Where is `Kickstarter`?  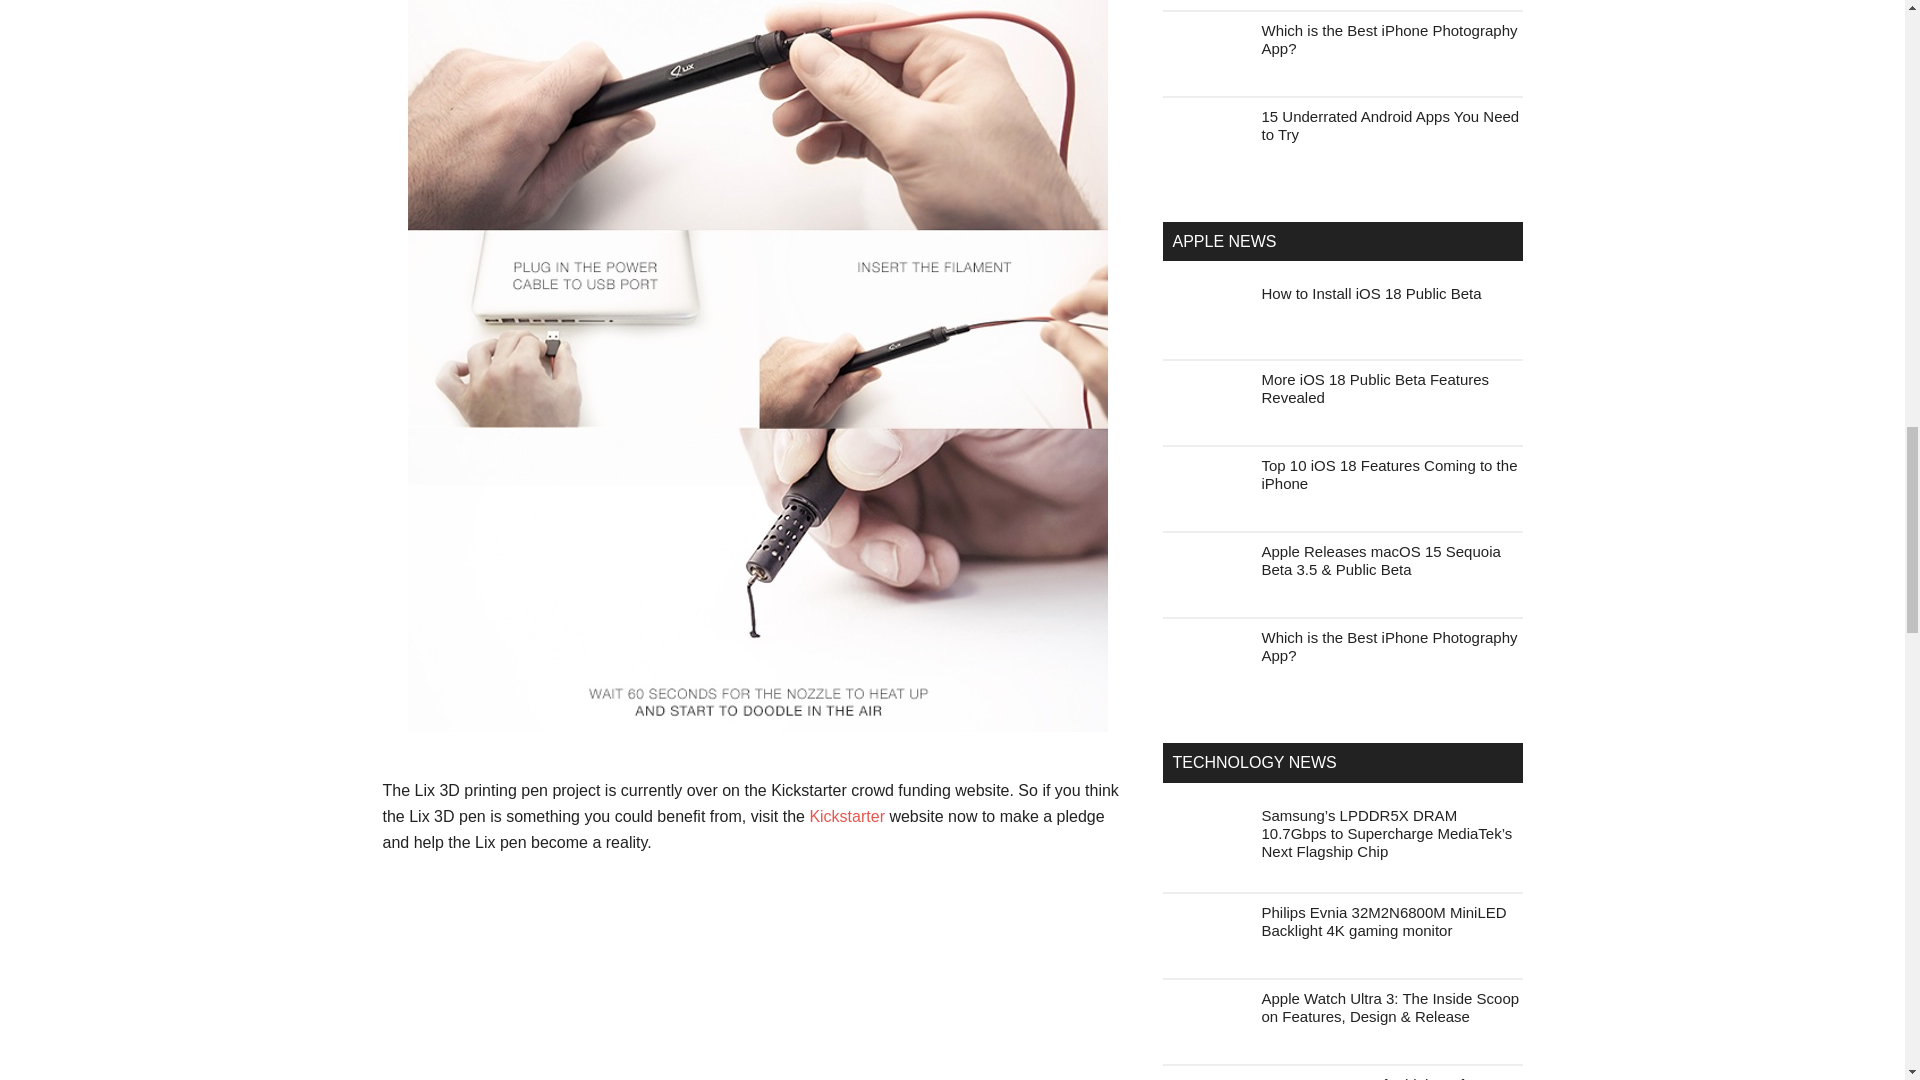
Kickstarter is located at coordinates (846, 816).